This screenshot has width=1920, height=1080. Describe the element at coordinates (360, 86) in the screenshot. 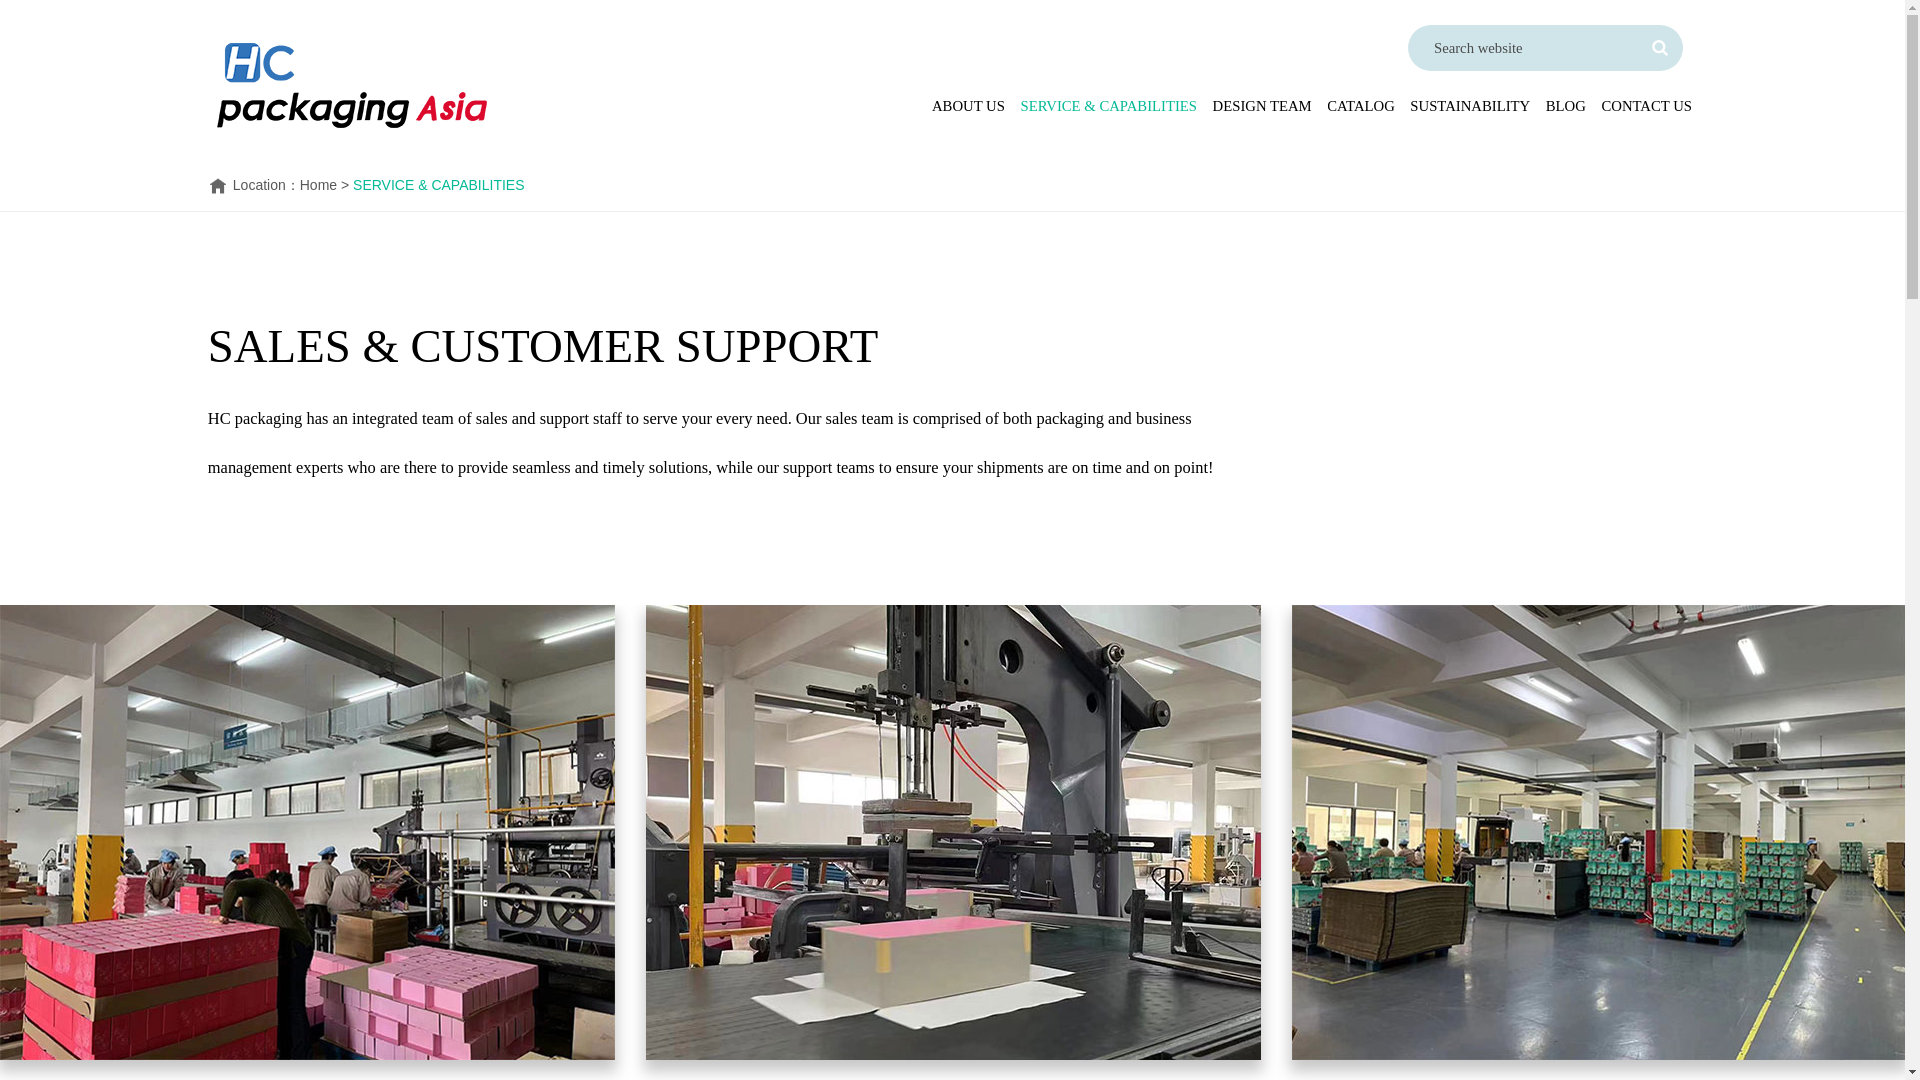

I see `HC packaging Asia` at that location.